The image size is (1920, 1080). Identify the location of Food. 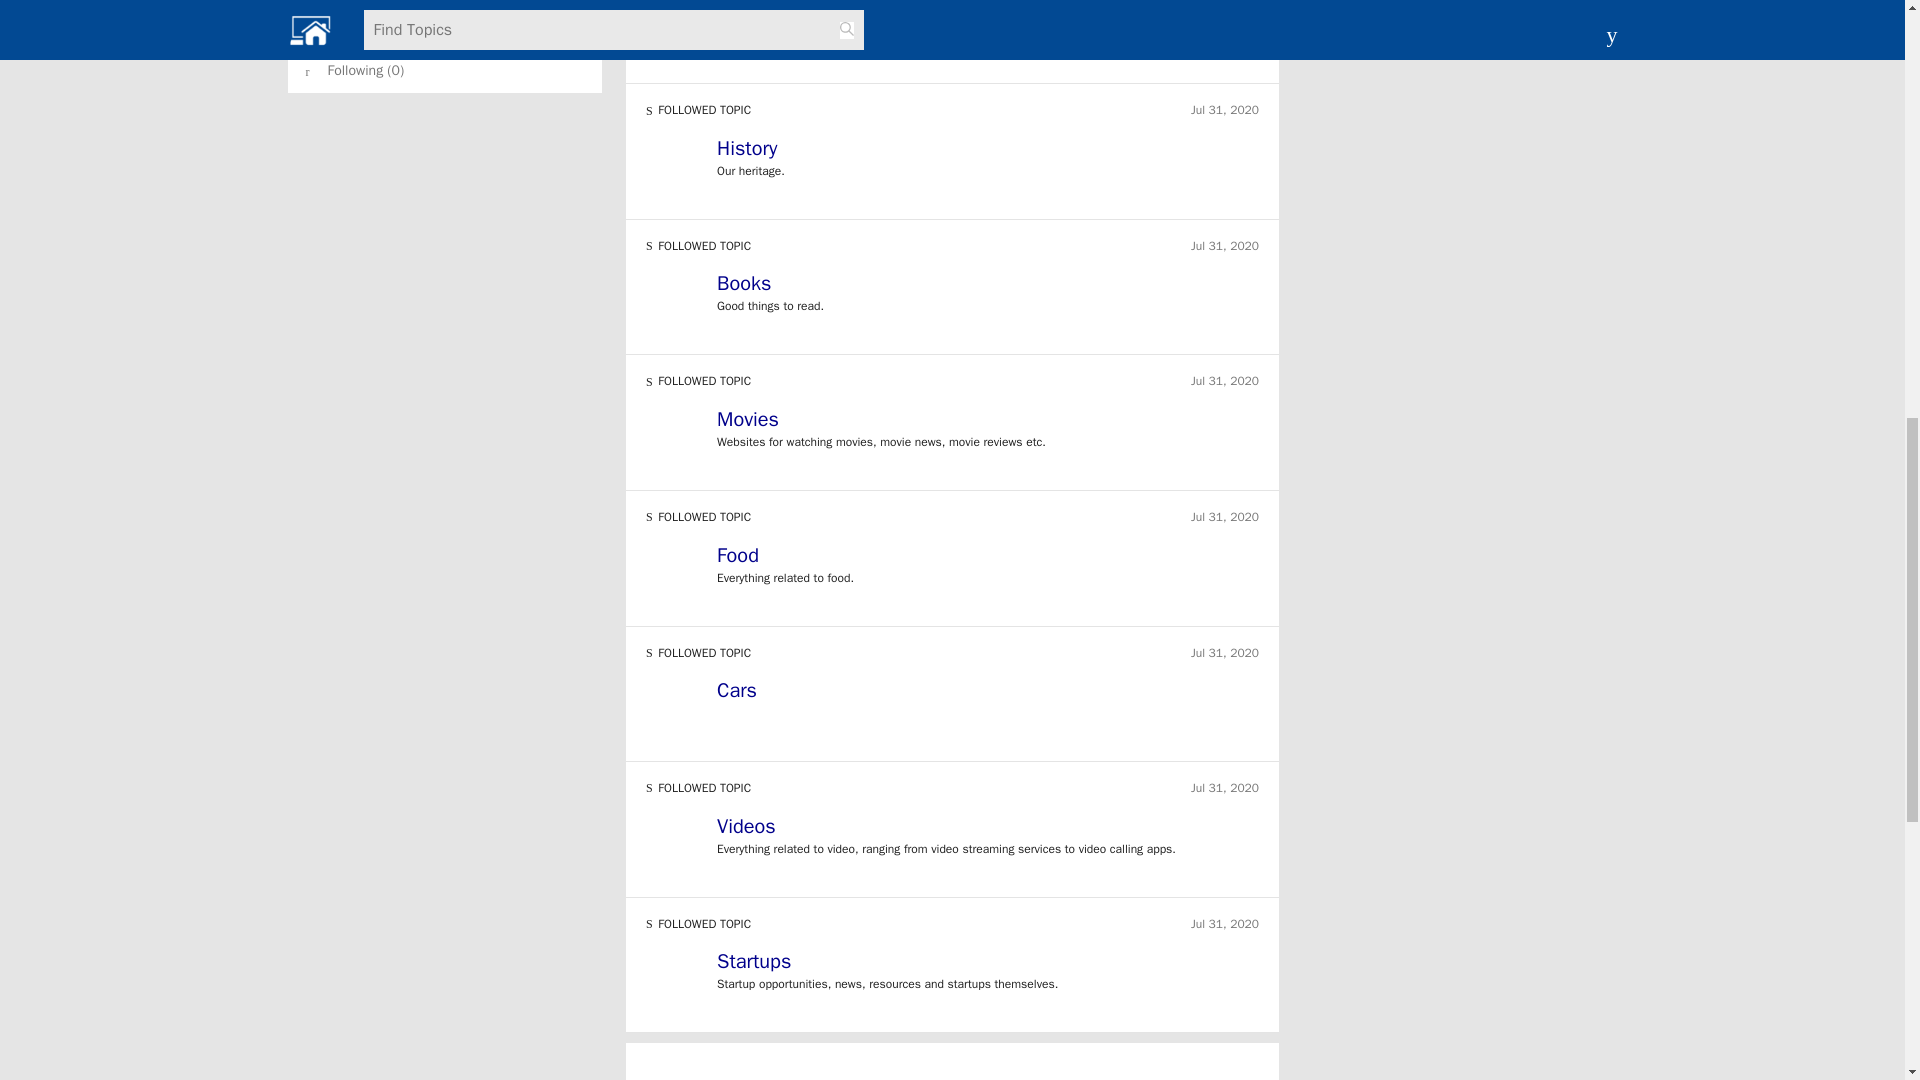
(737, 556).